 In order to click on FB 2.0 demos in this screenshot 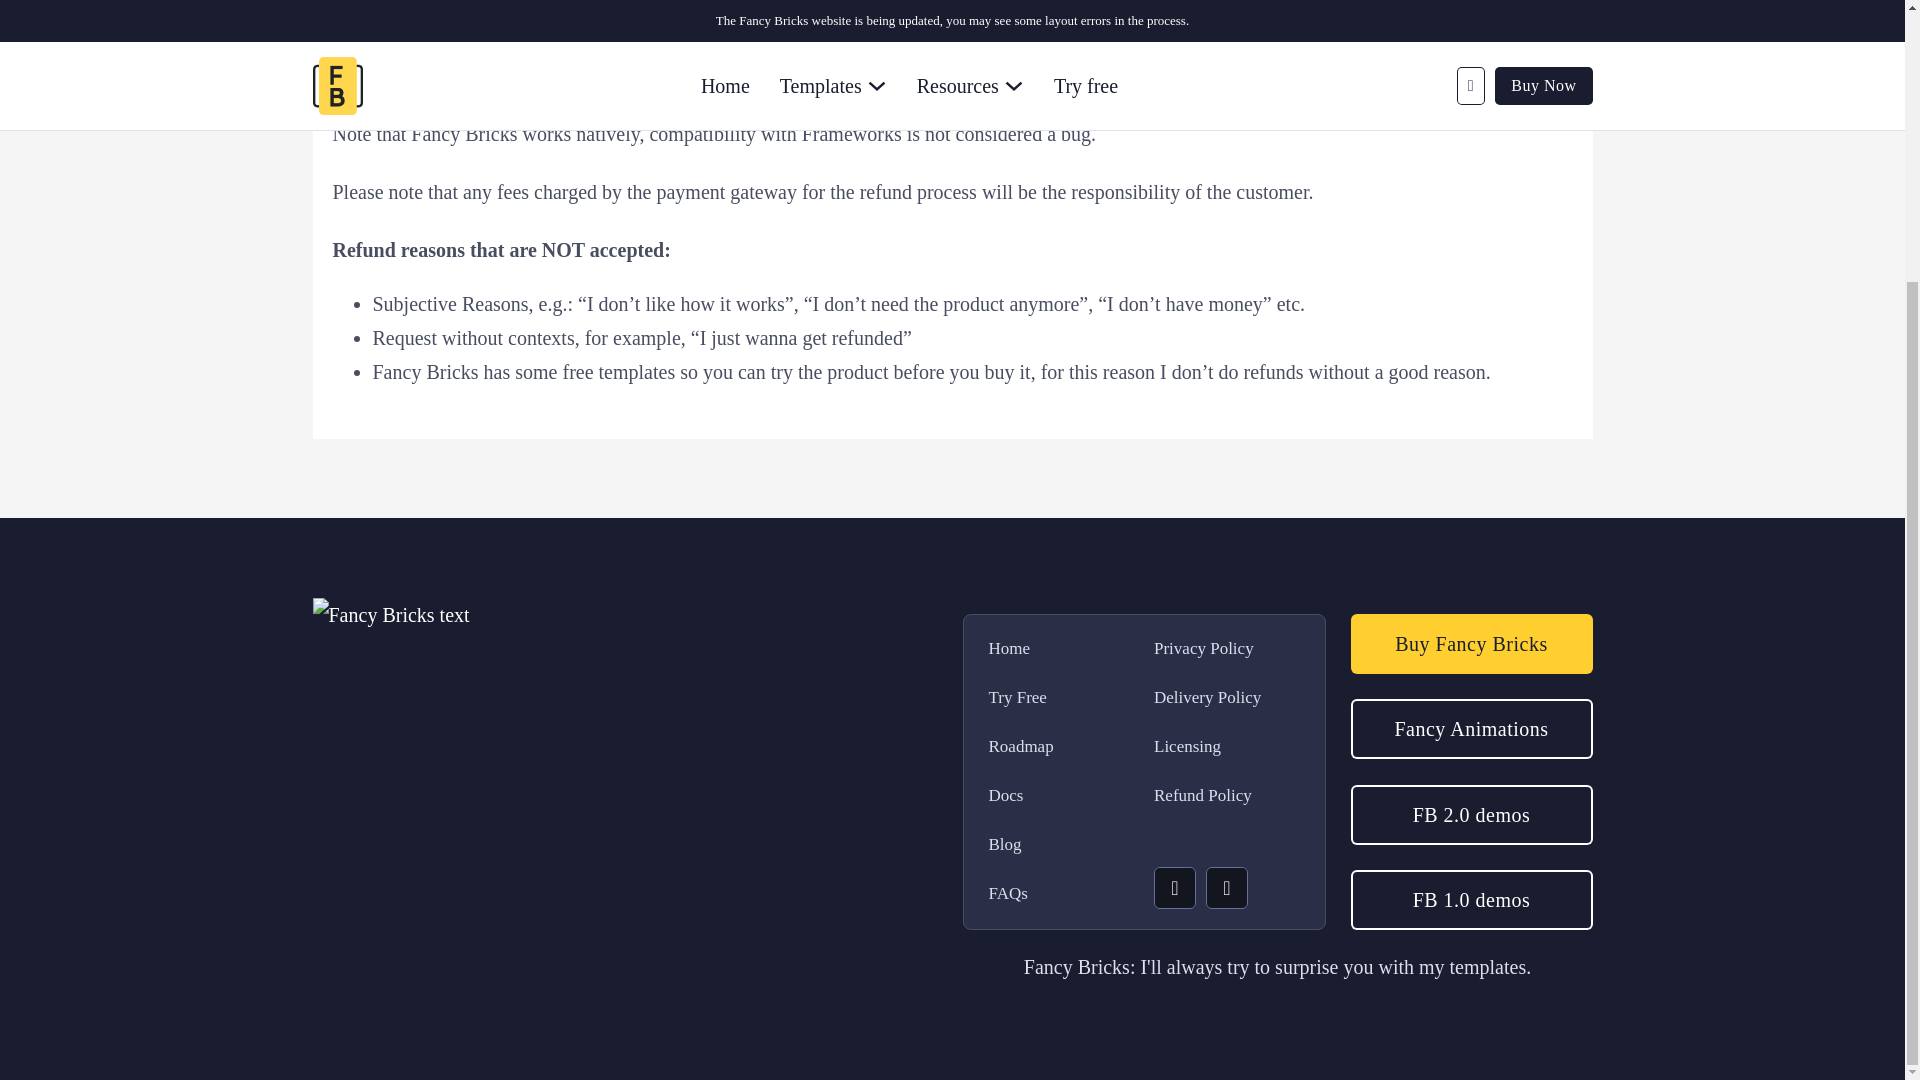, I will do `click(1470, 814)`.